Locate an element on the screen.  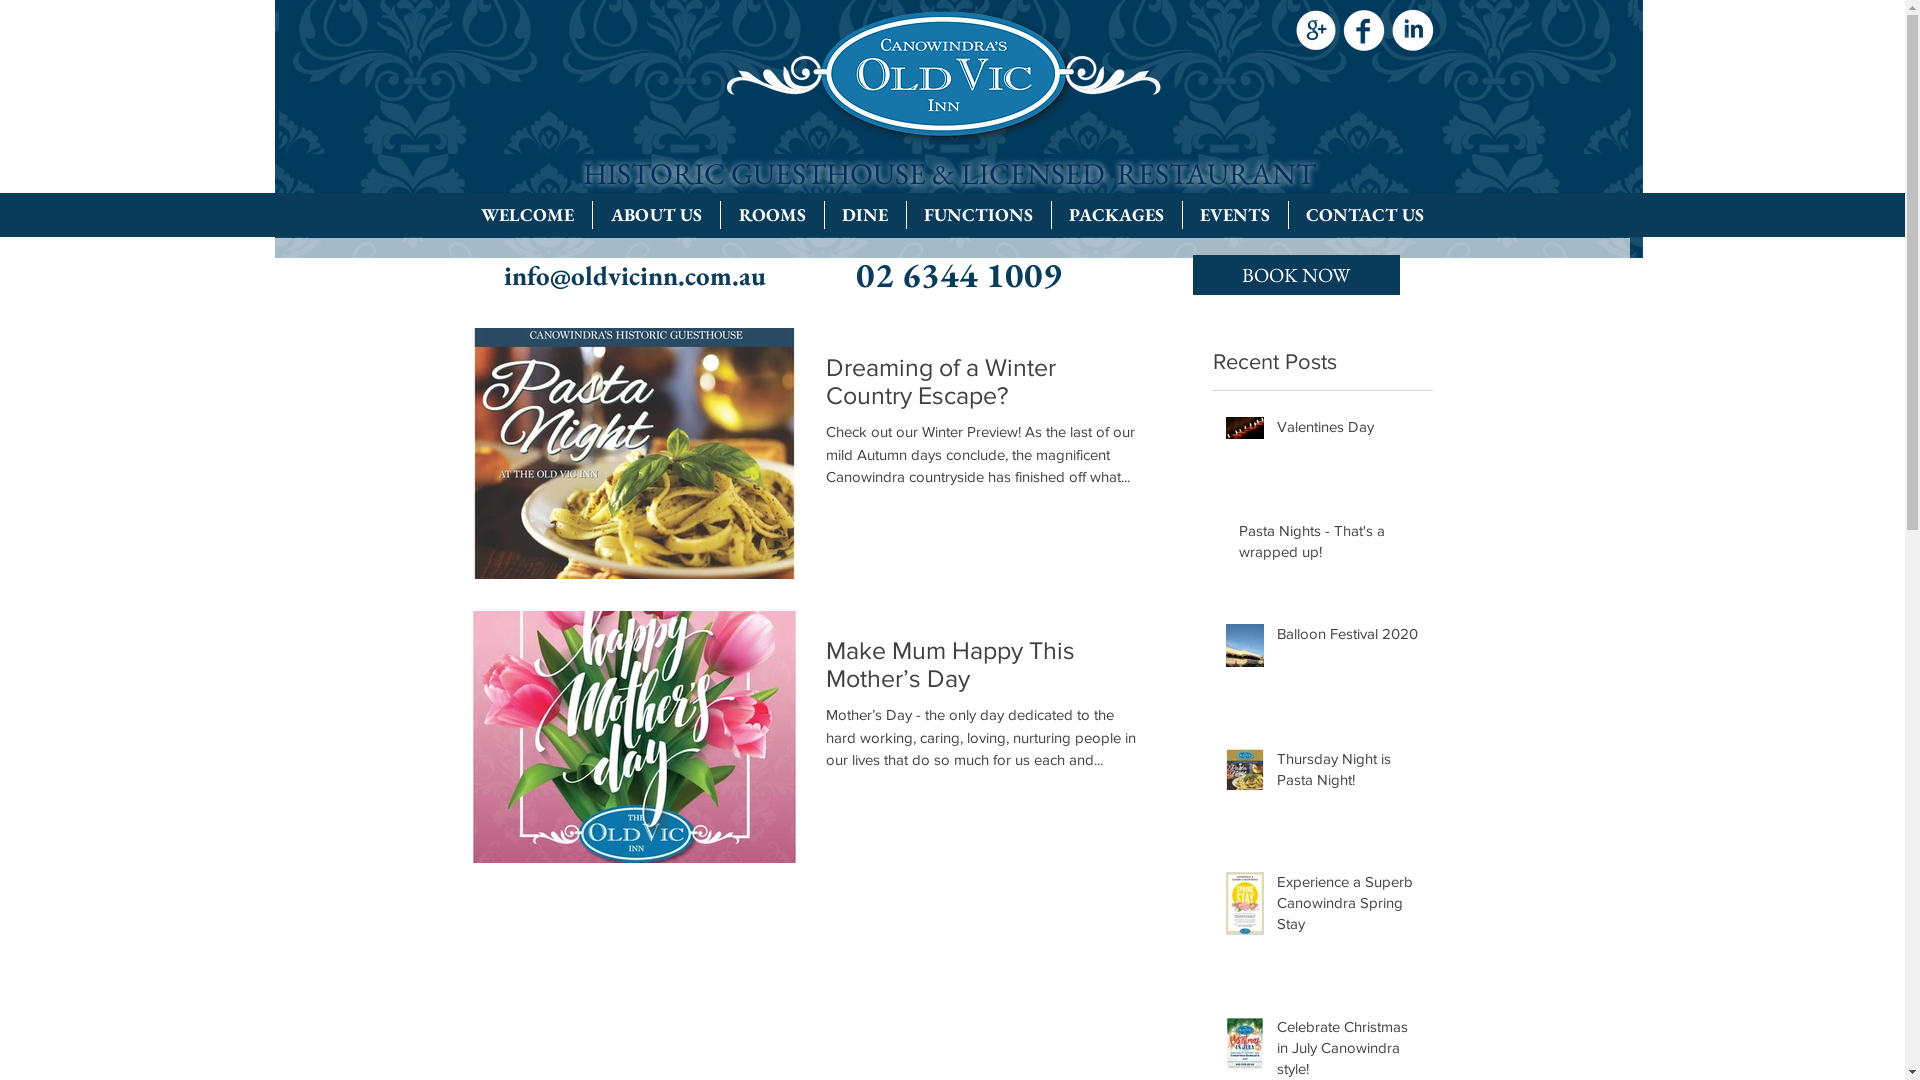
EVENTS is located at coordinates (1234, 215).